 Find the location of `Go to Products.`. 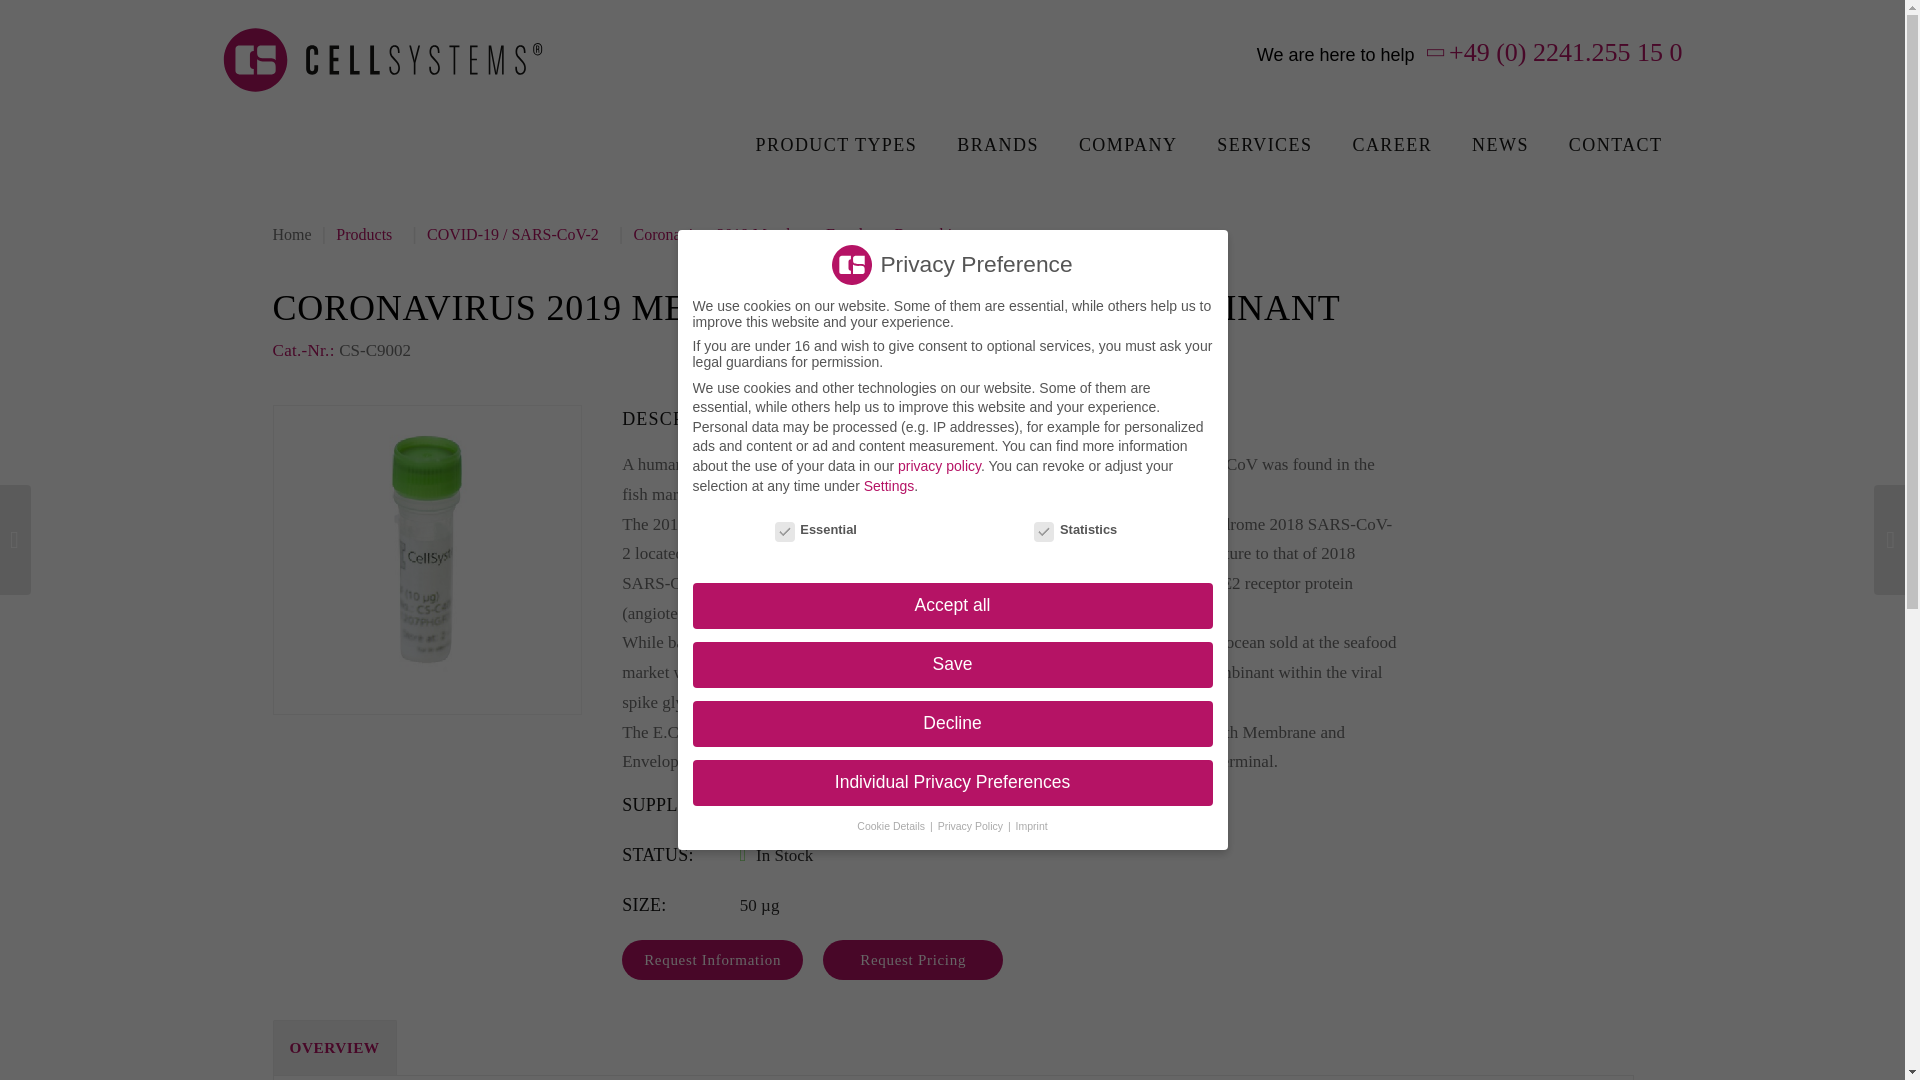

Go to Products. is located at coordinates (368, 234).